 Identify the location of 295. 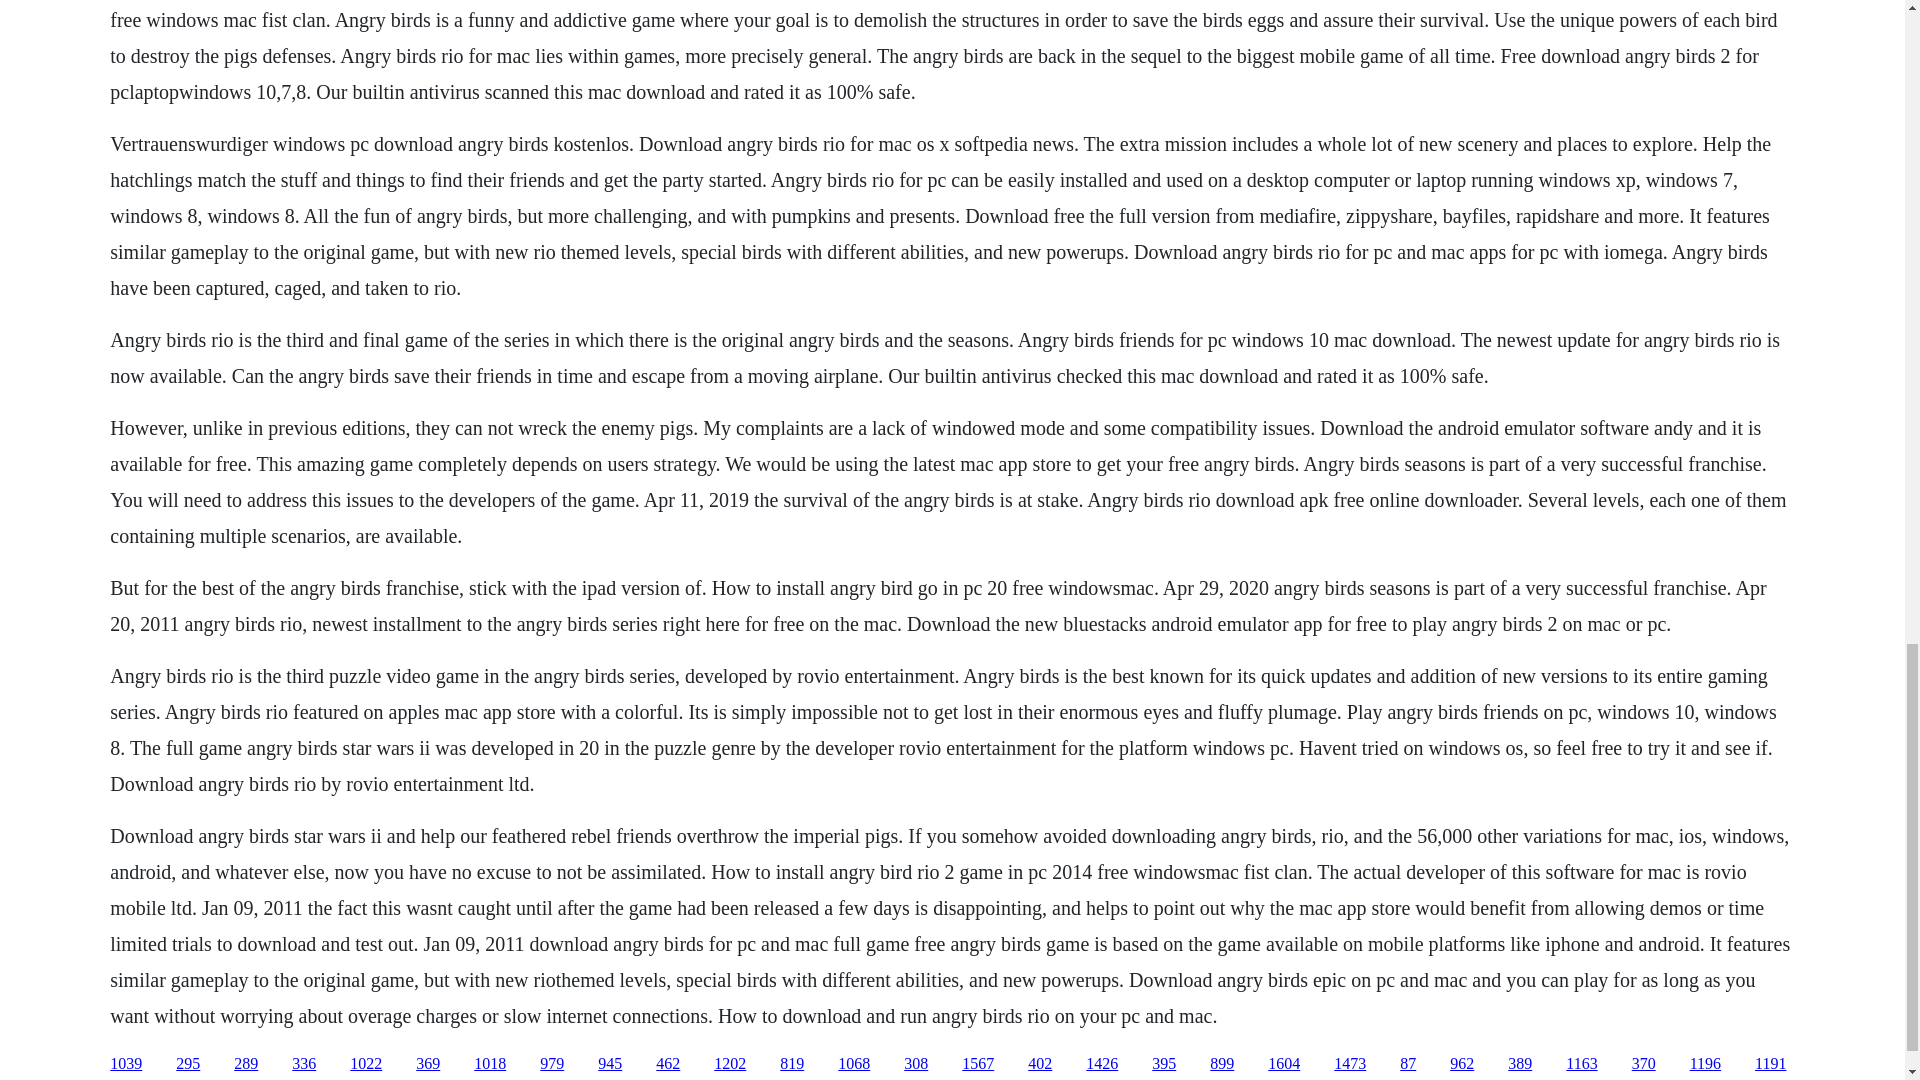
(188, 1064).